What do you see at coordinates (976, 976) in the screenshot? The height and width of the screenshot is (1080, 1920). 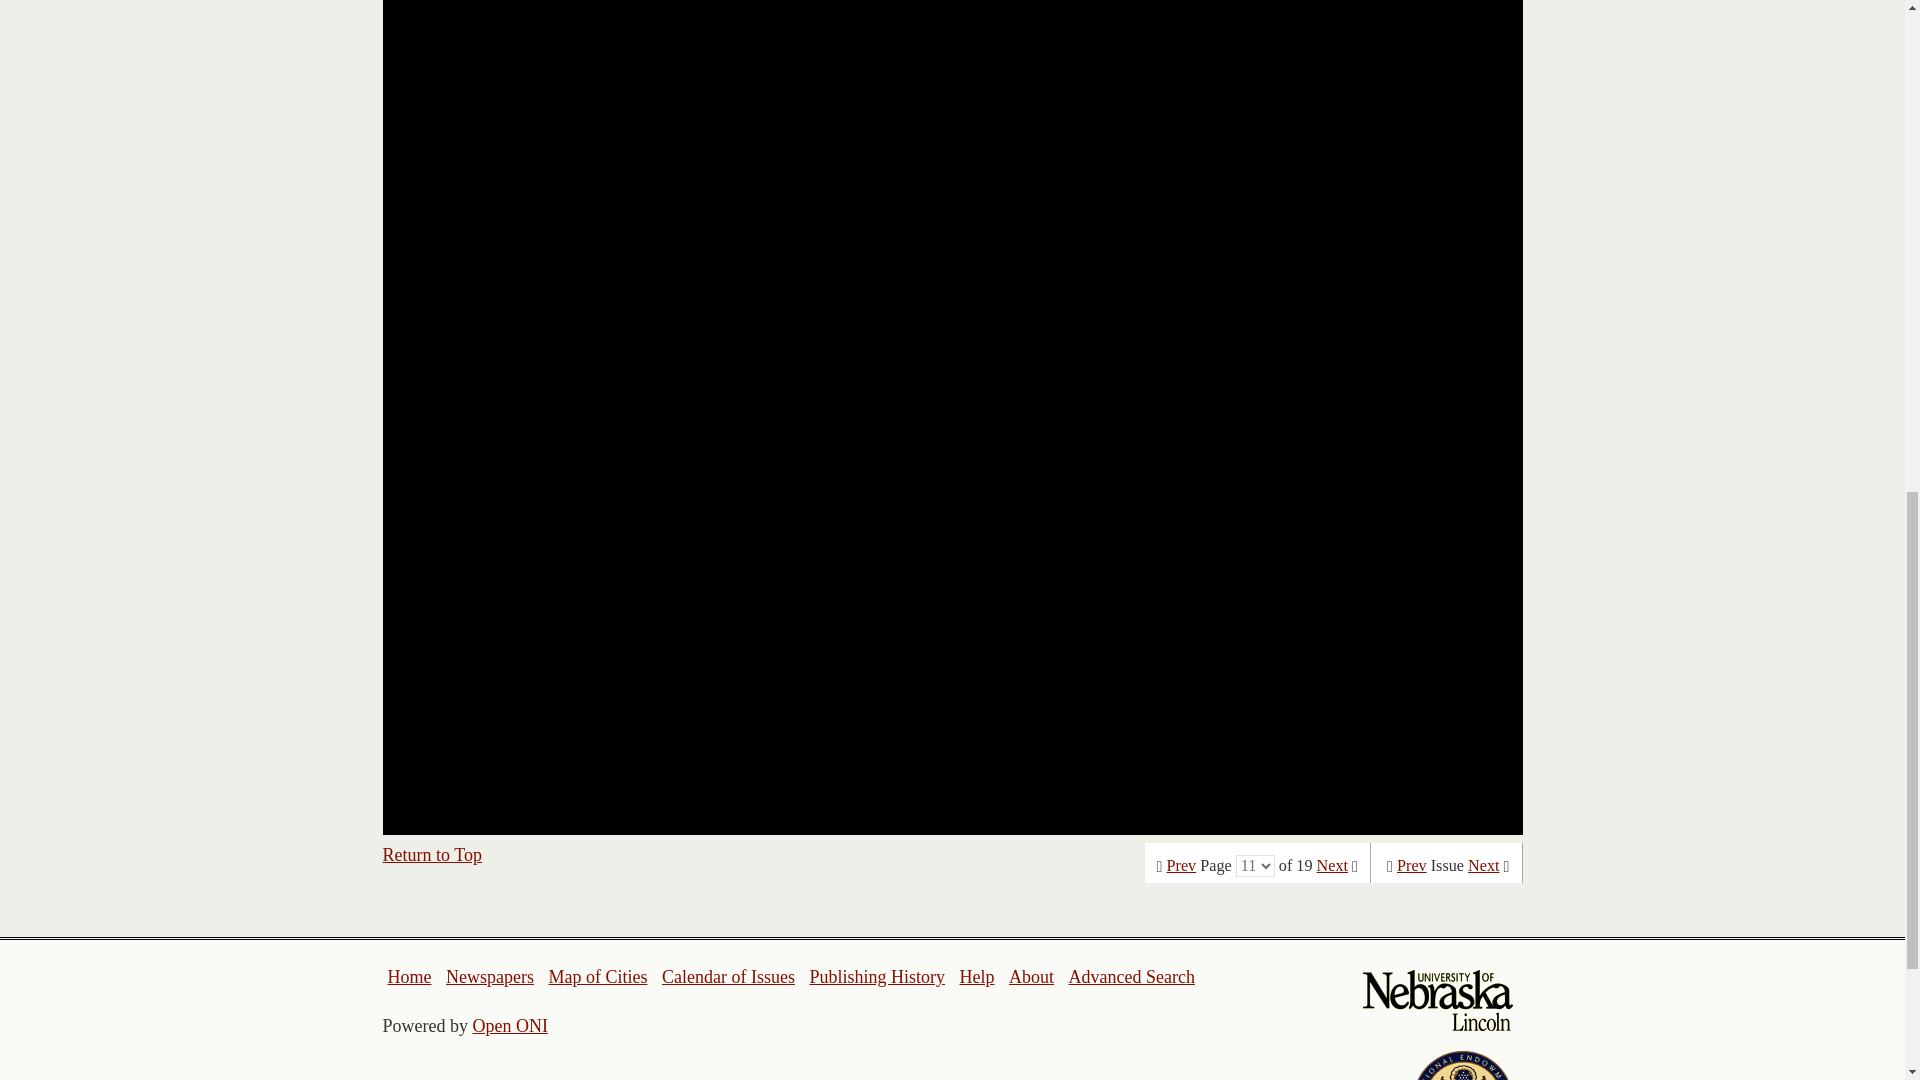 I see `Help` at bounding box center [976, 976].